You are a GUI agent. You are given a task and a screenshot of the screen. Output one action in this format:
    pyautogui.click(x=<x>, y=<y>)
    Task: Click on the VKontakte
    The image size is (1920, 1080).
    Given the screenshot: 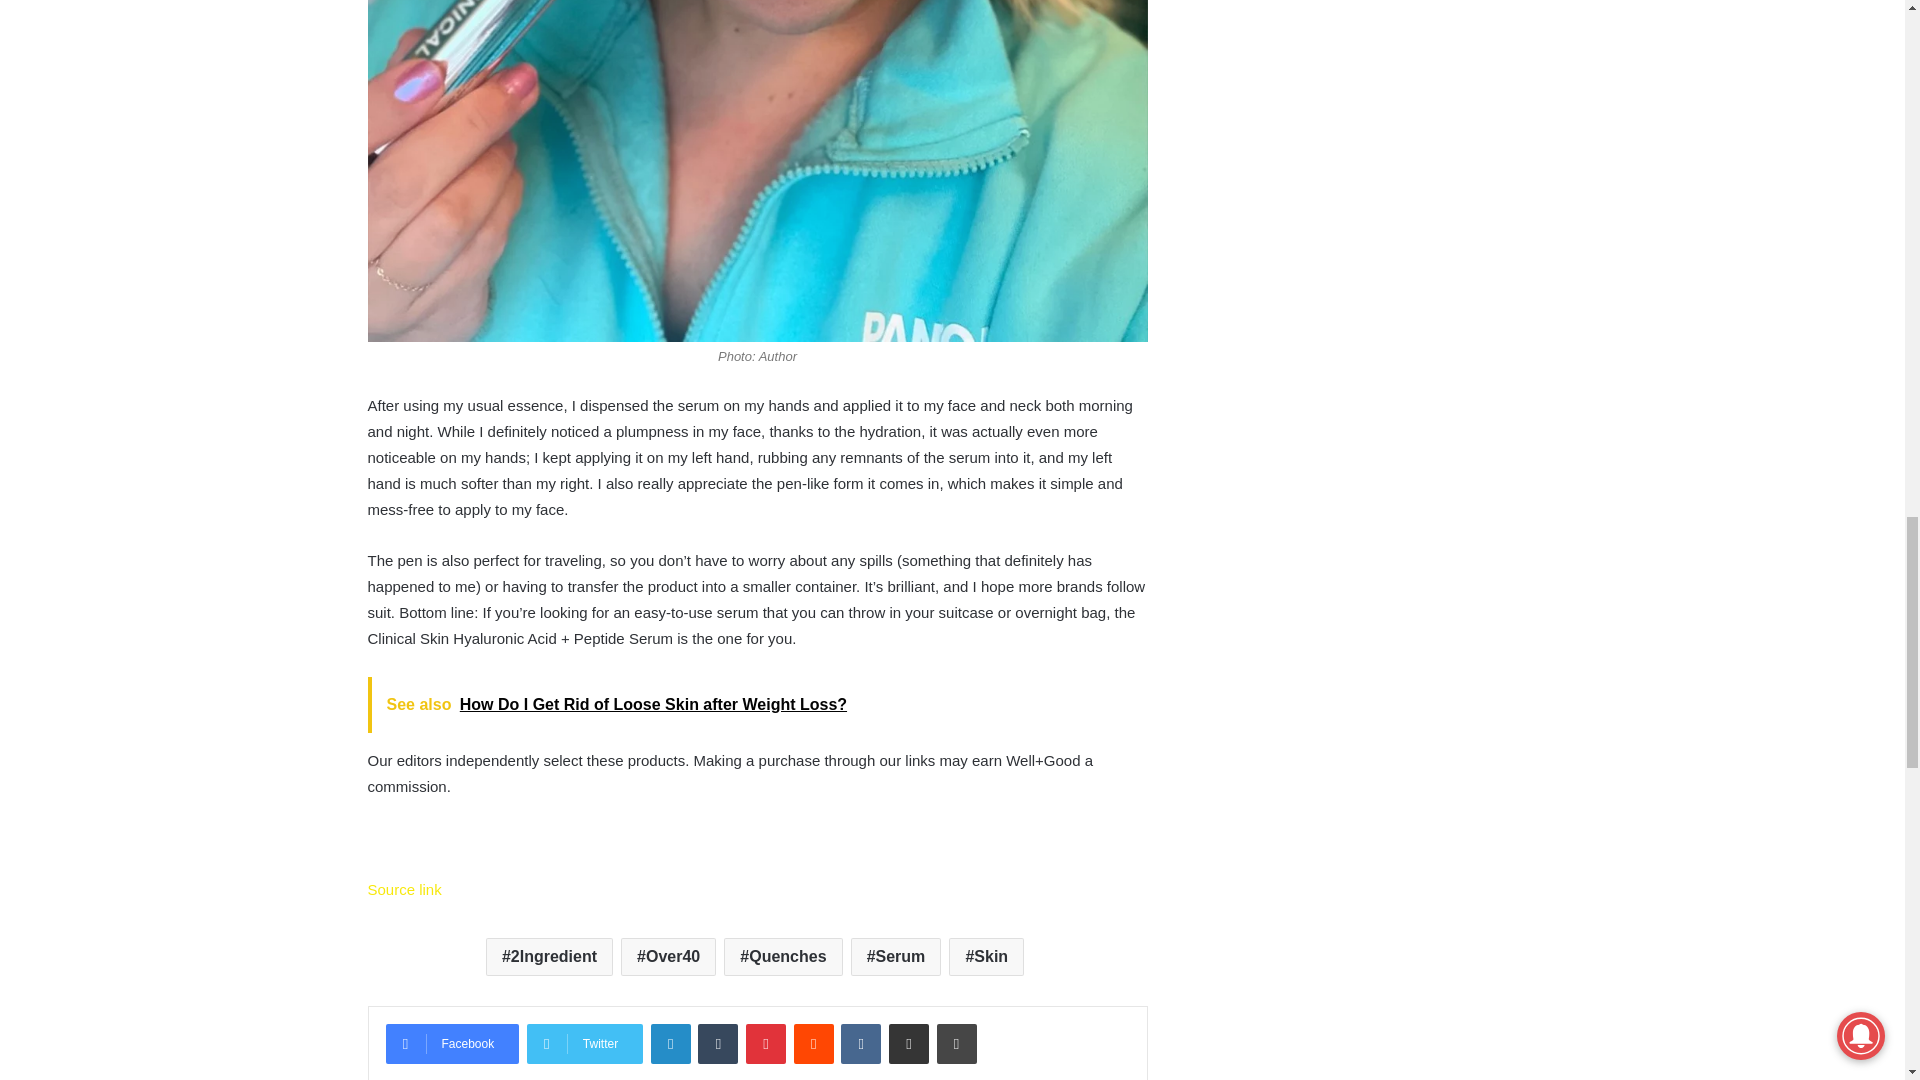 What is the action you would take?
    pyautogui.click(x=860, y=1043)
    